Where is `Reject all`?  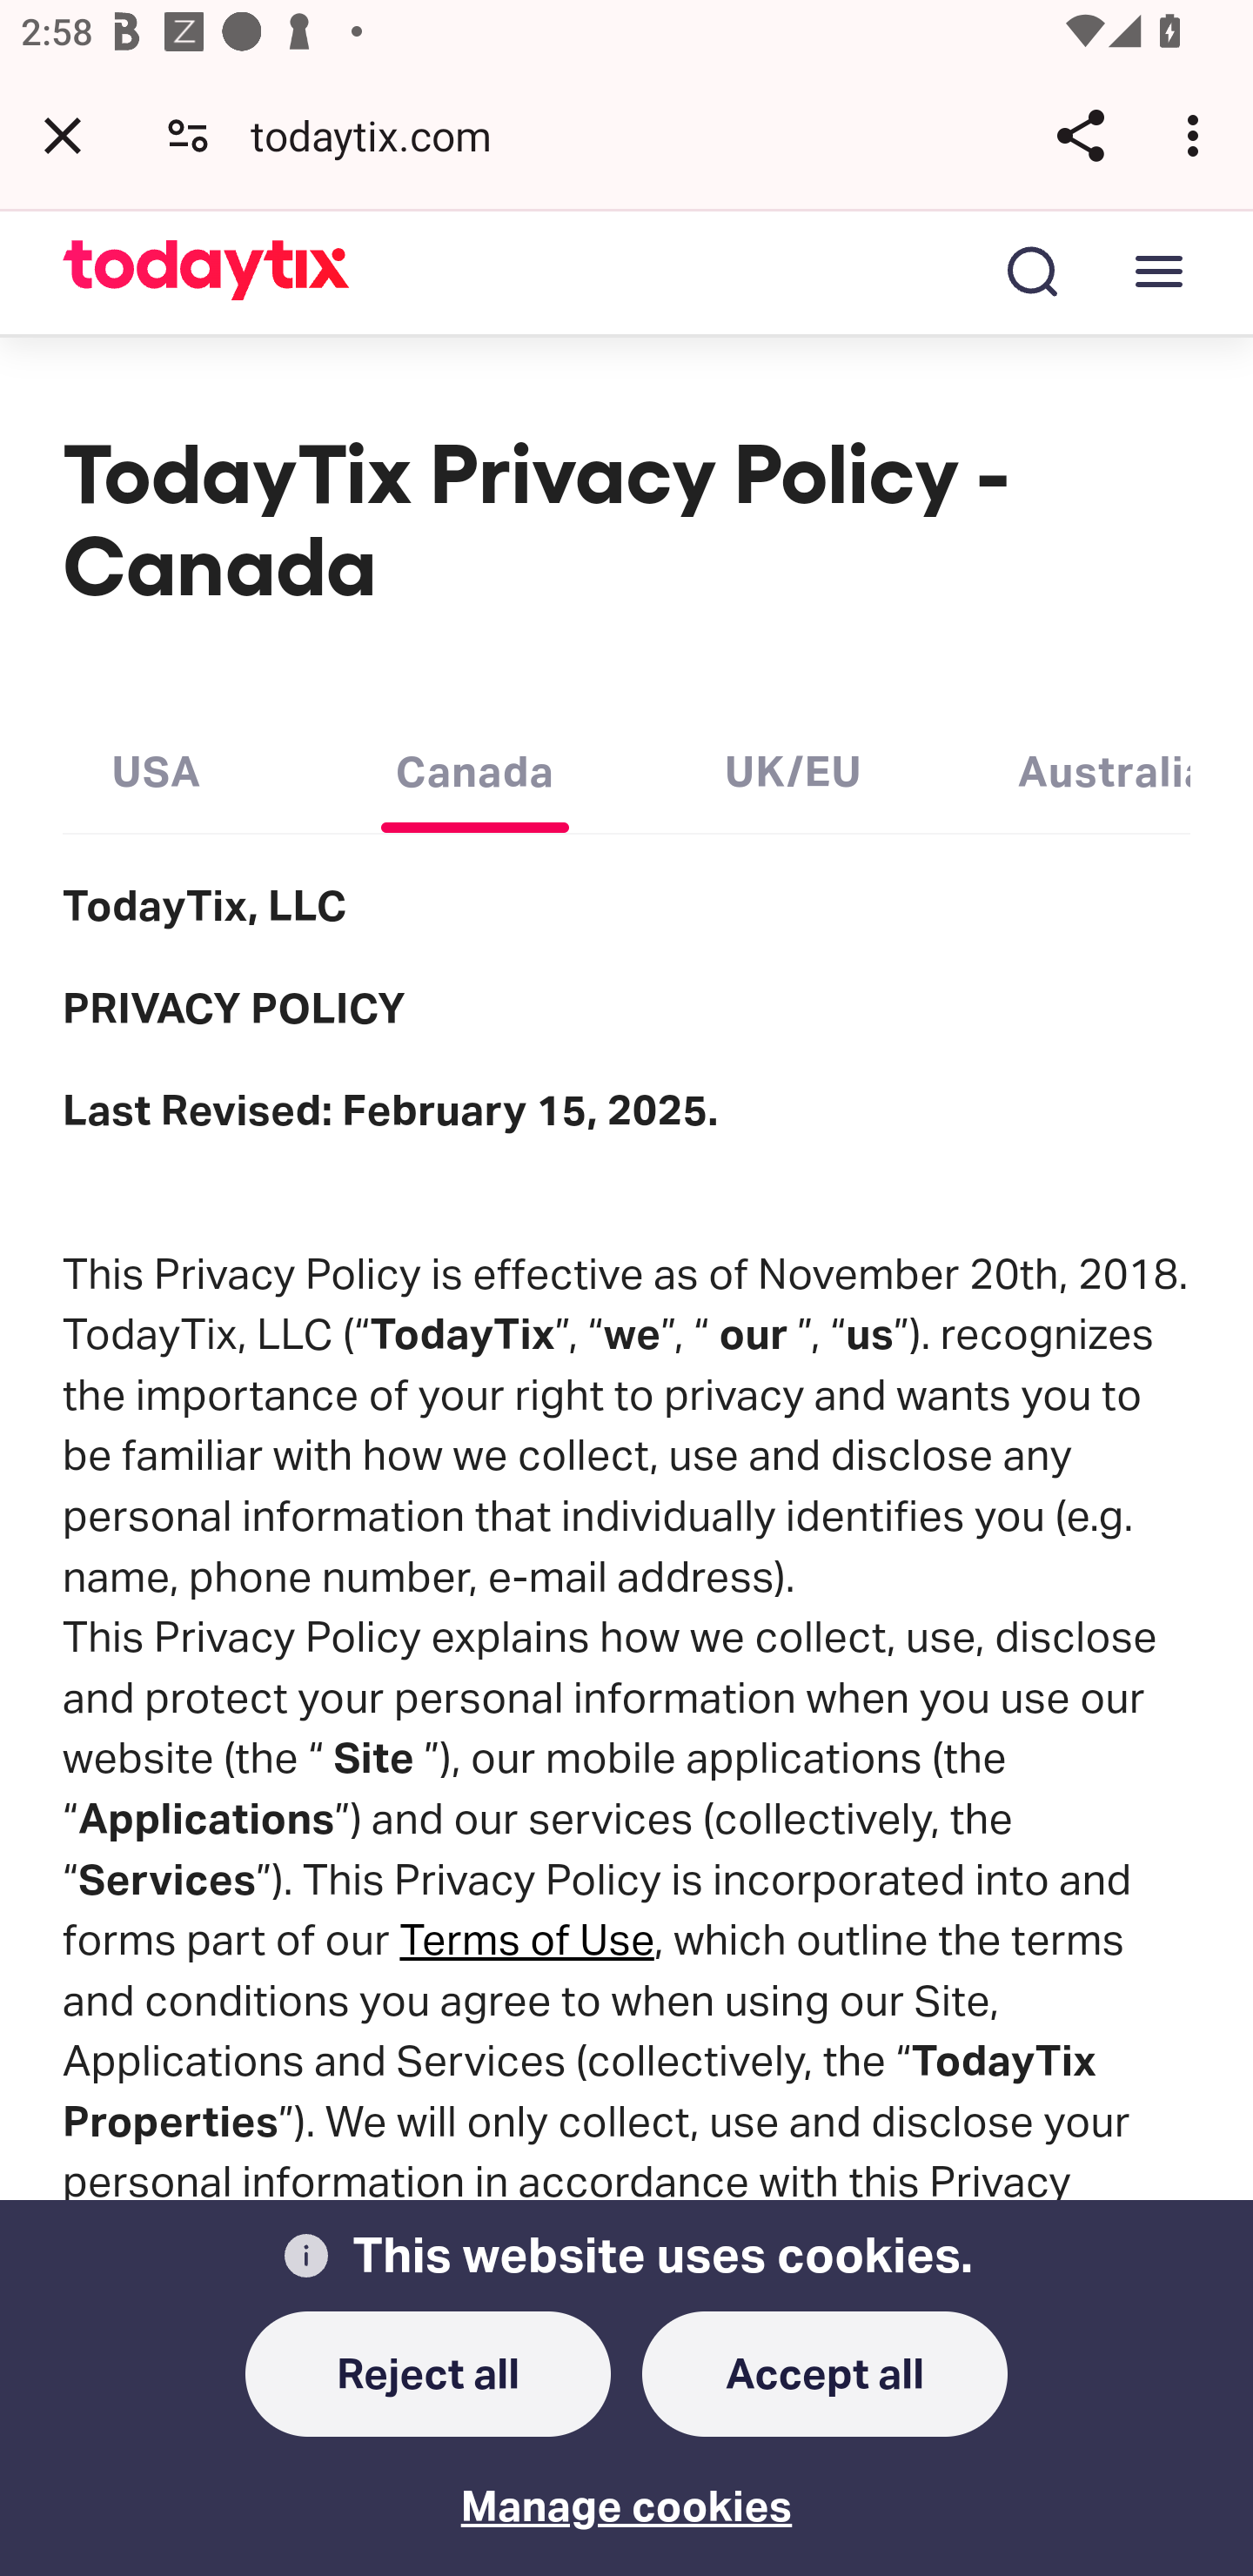 Reject all is located at coordinates (428, 2375).